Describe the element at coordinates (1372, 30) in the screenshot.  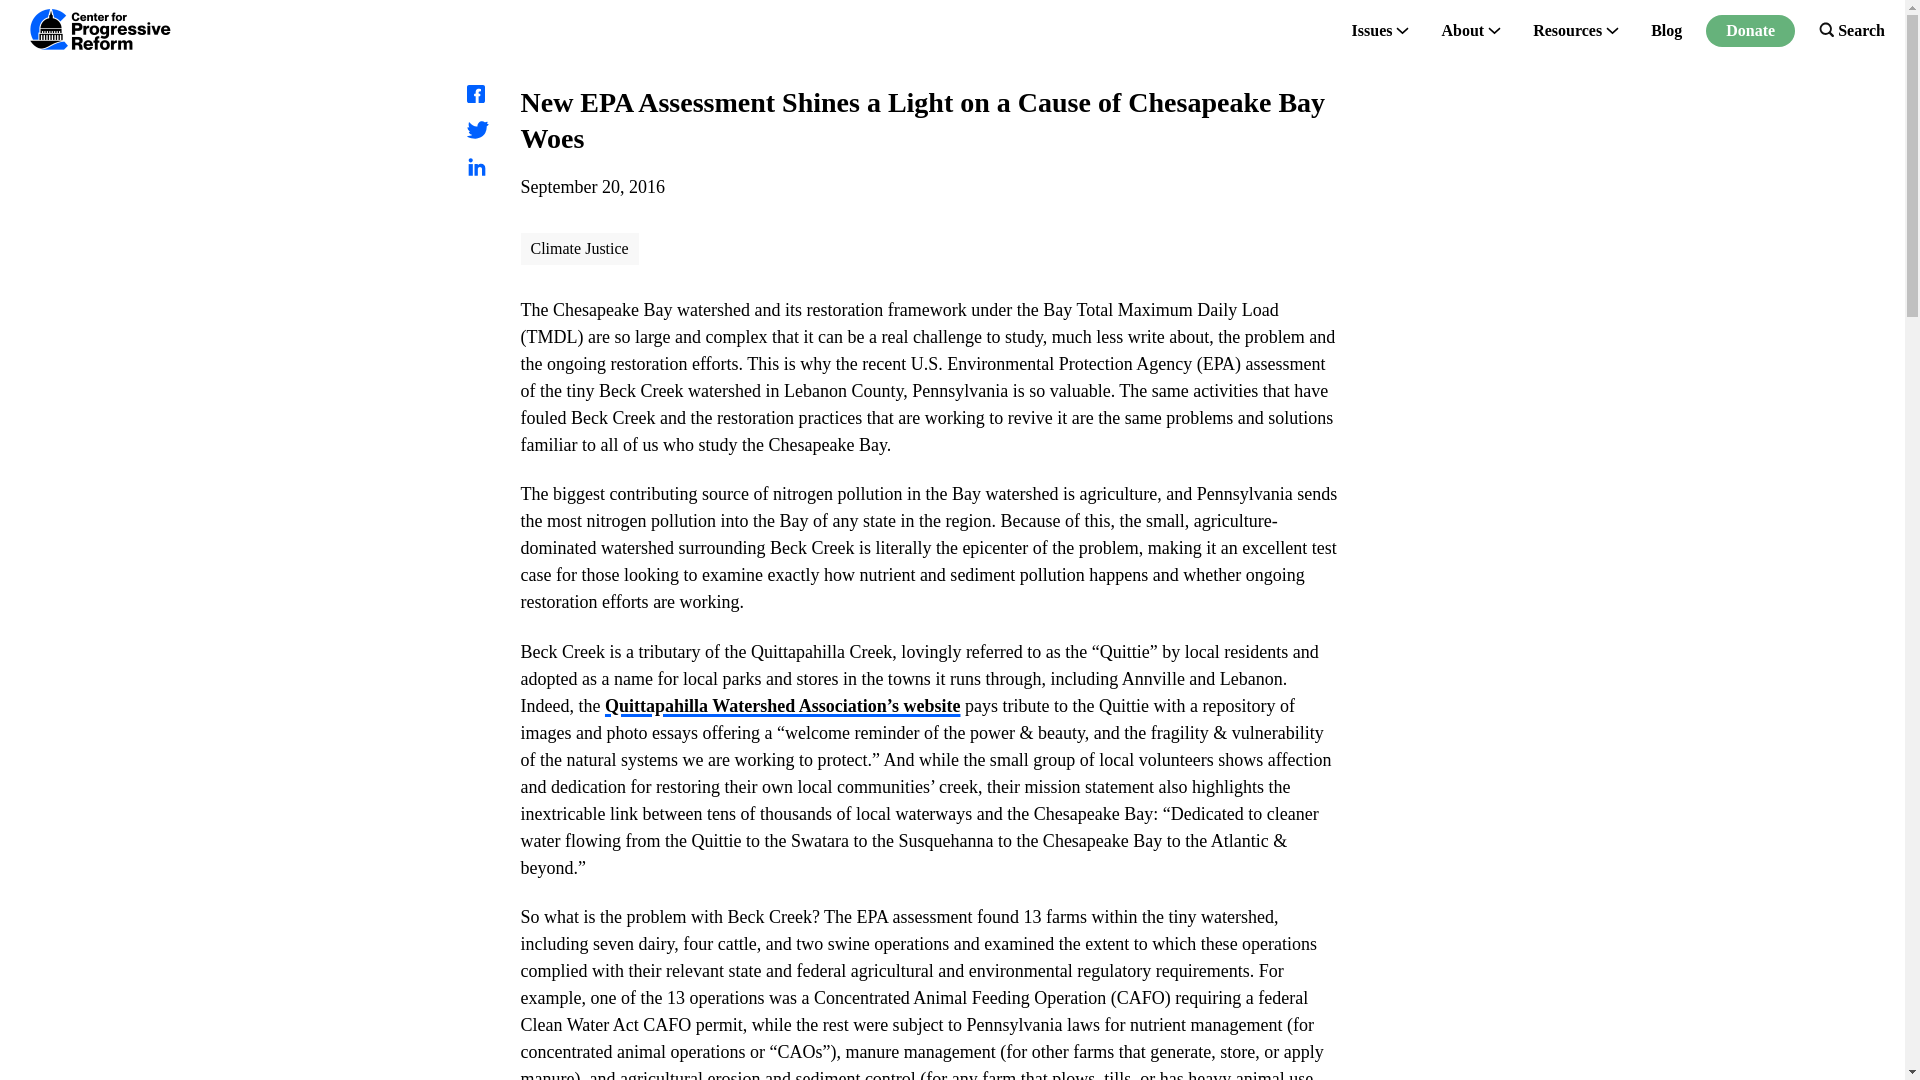
I see `Issues` at that location.